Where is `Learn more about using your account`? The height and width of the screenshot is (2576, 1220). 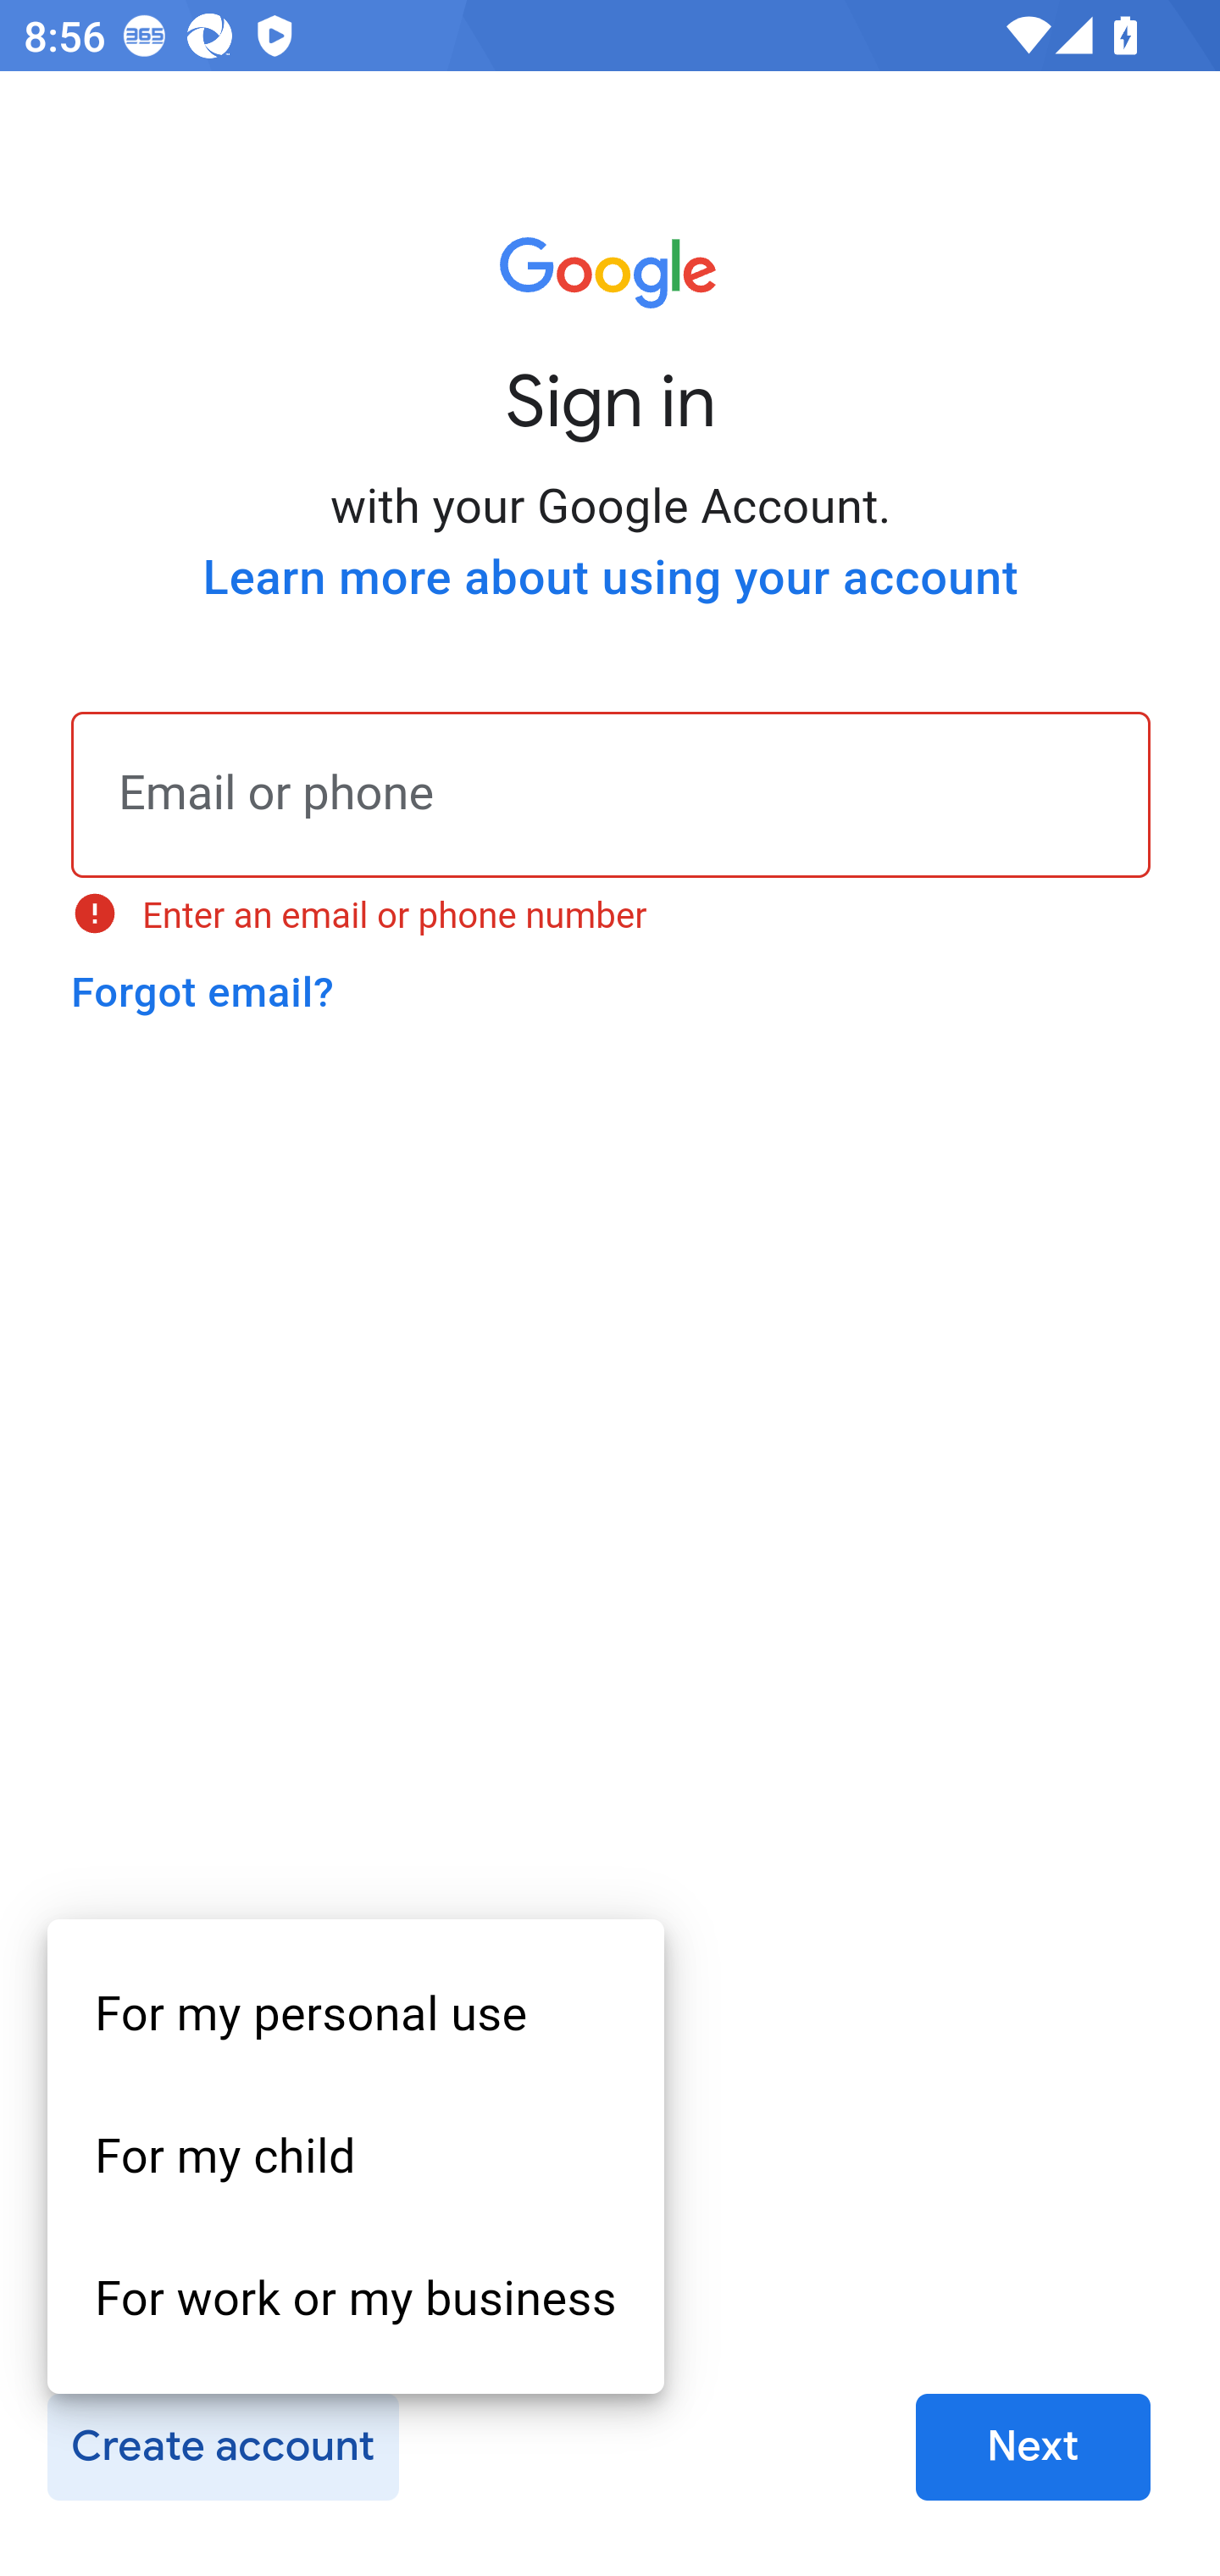
Learn more about using your account is located at coordinates (610, 578).